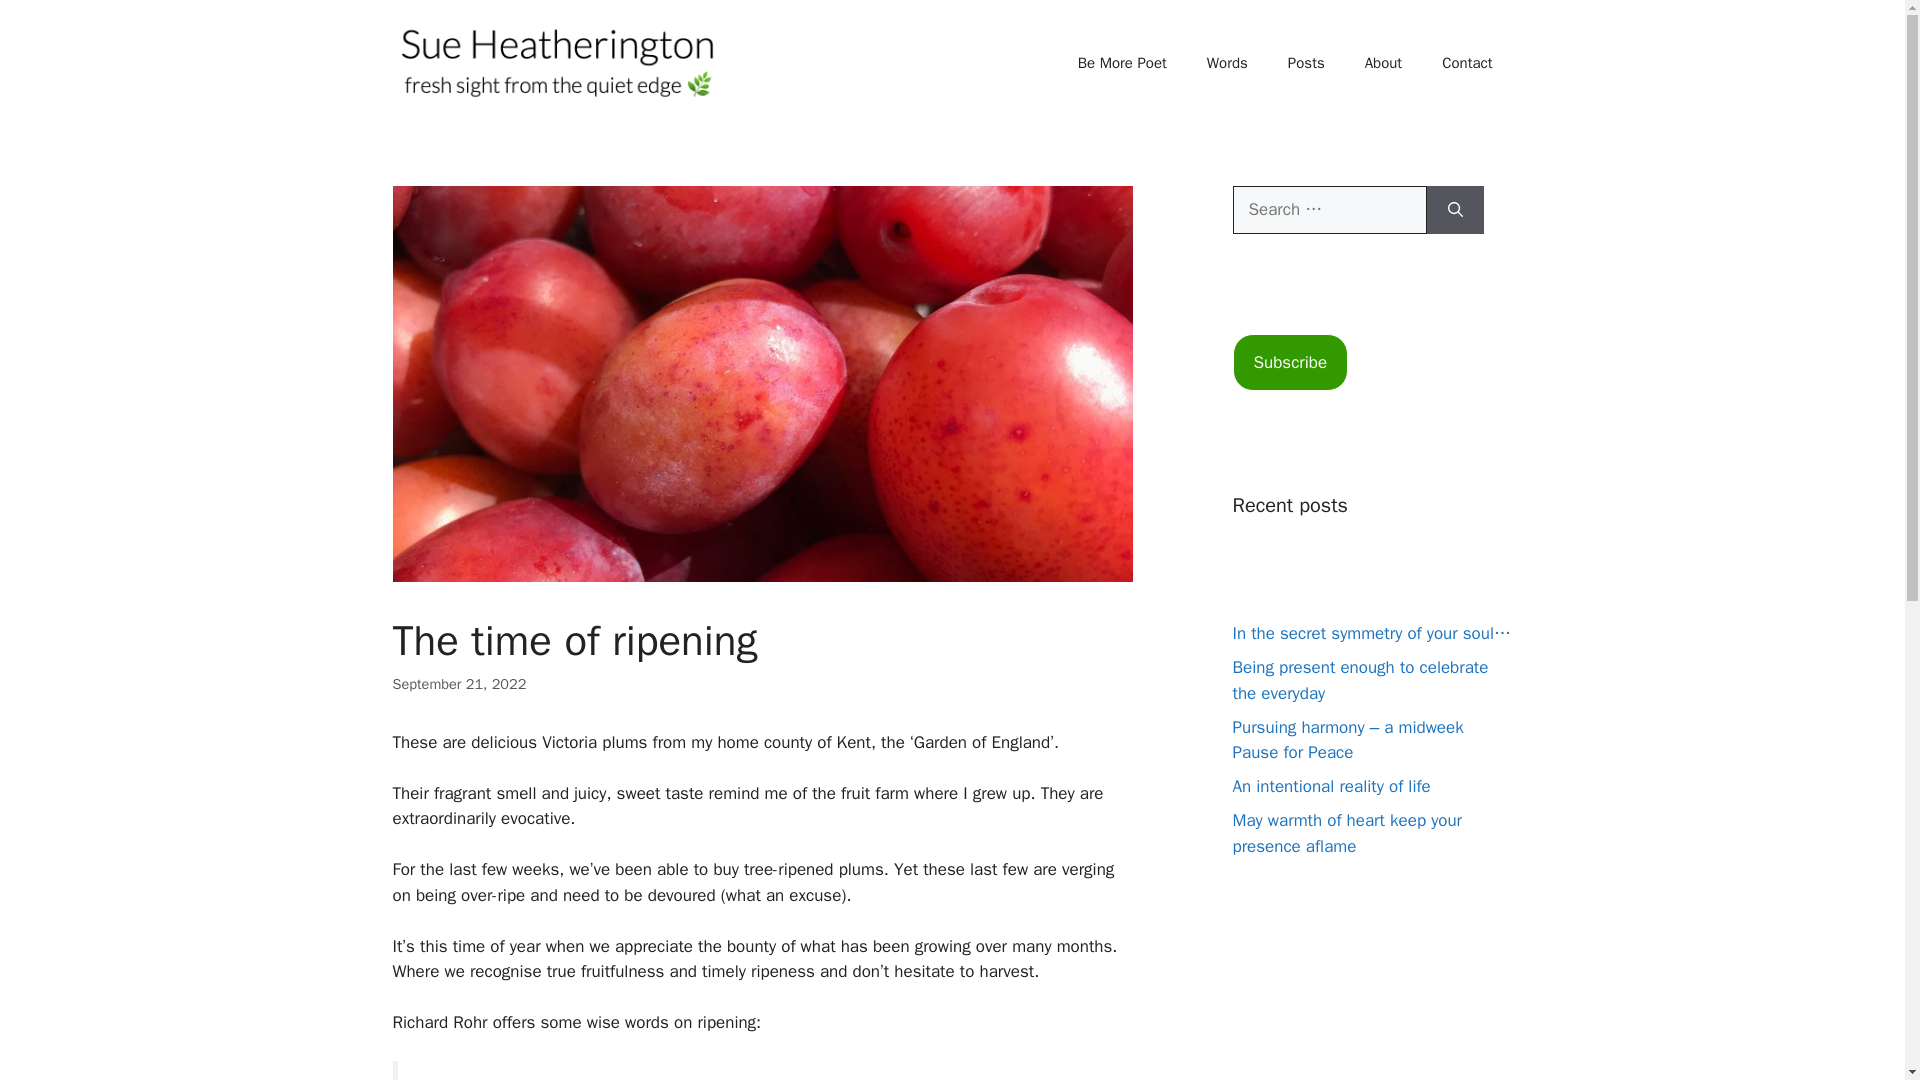 Image resolution: width=1920 pixels, height=1080 pixels. Describe the element at coordinates (1331, 786) in the screenshot. I see `An intentional reality of life` at that location.